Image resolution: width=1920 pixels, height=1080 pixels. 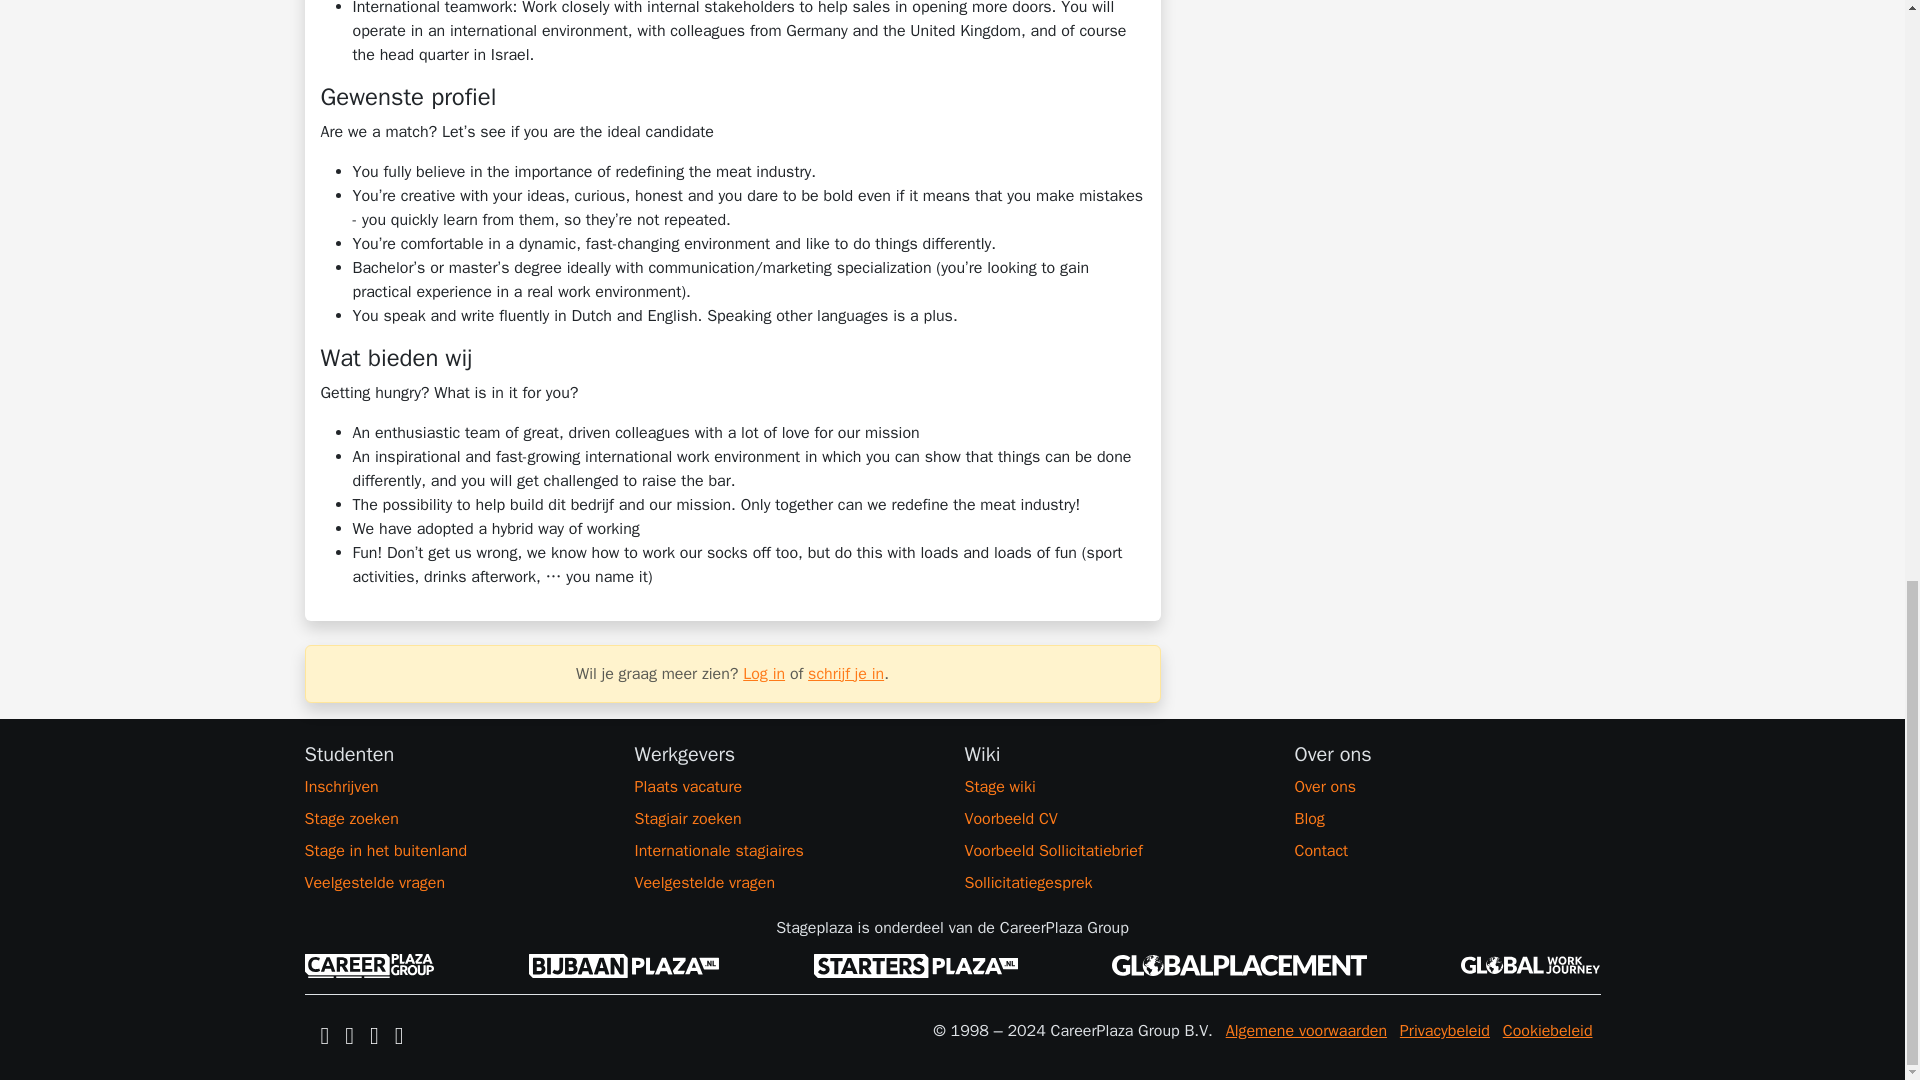 I want to click on Plaats vacature, so click(x=786, y=787).